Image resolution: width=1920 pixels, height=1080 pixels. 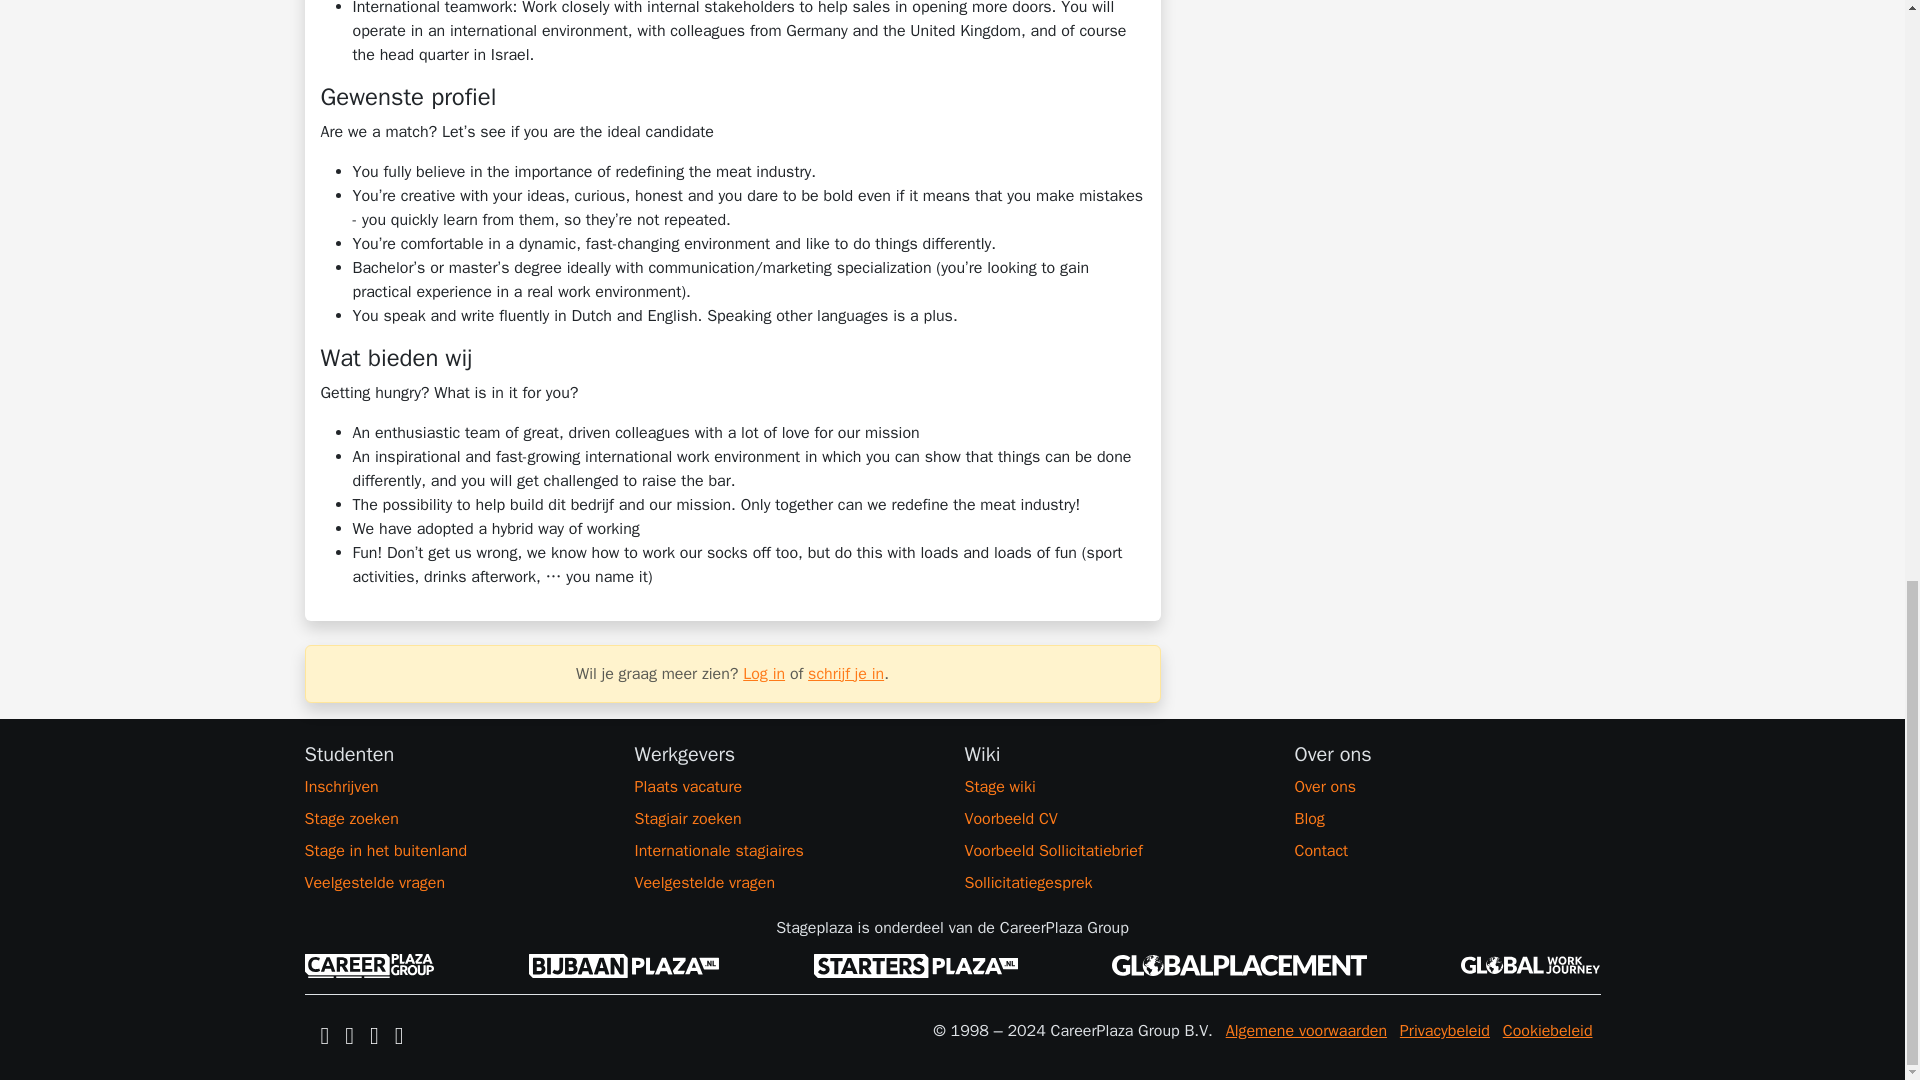 I want to click on Plaats vacature, so click(x=786, y=787).